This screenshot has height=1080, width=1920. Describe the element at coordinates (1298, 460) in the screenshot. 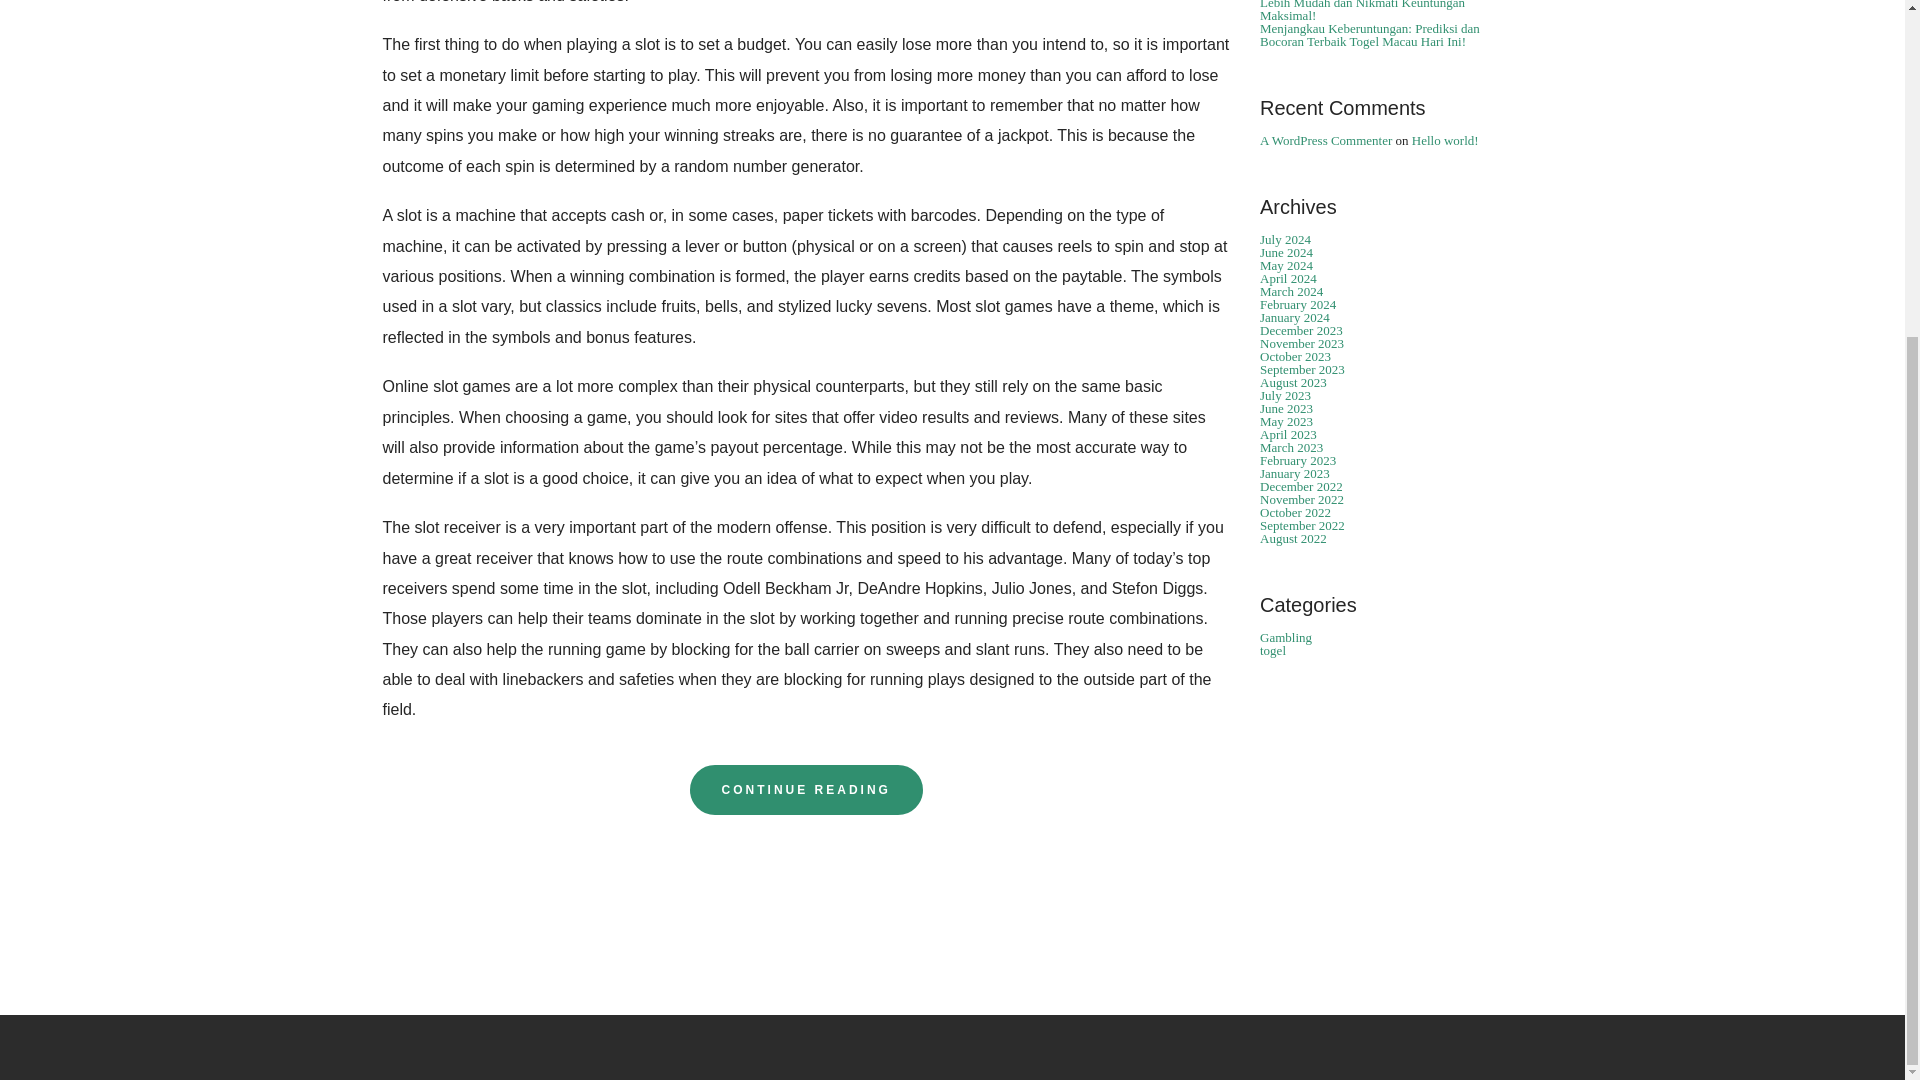

I see `February 2023` at that location.